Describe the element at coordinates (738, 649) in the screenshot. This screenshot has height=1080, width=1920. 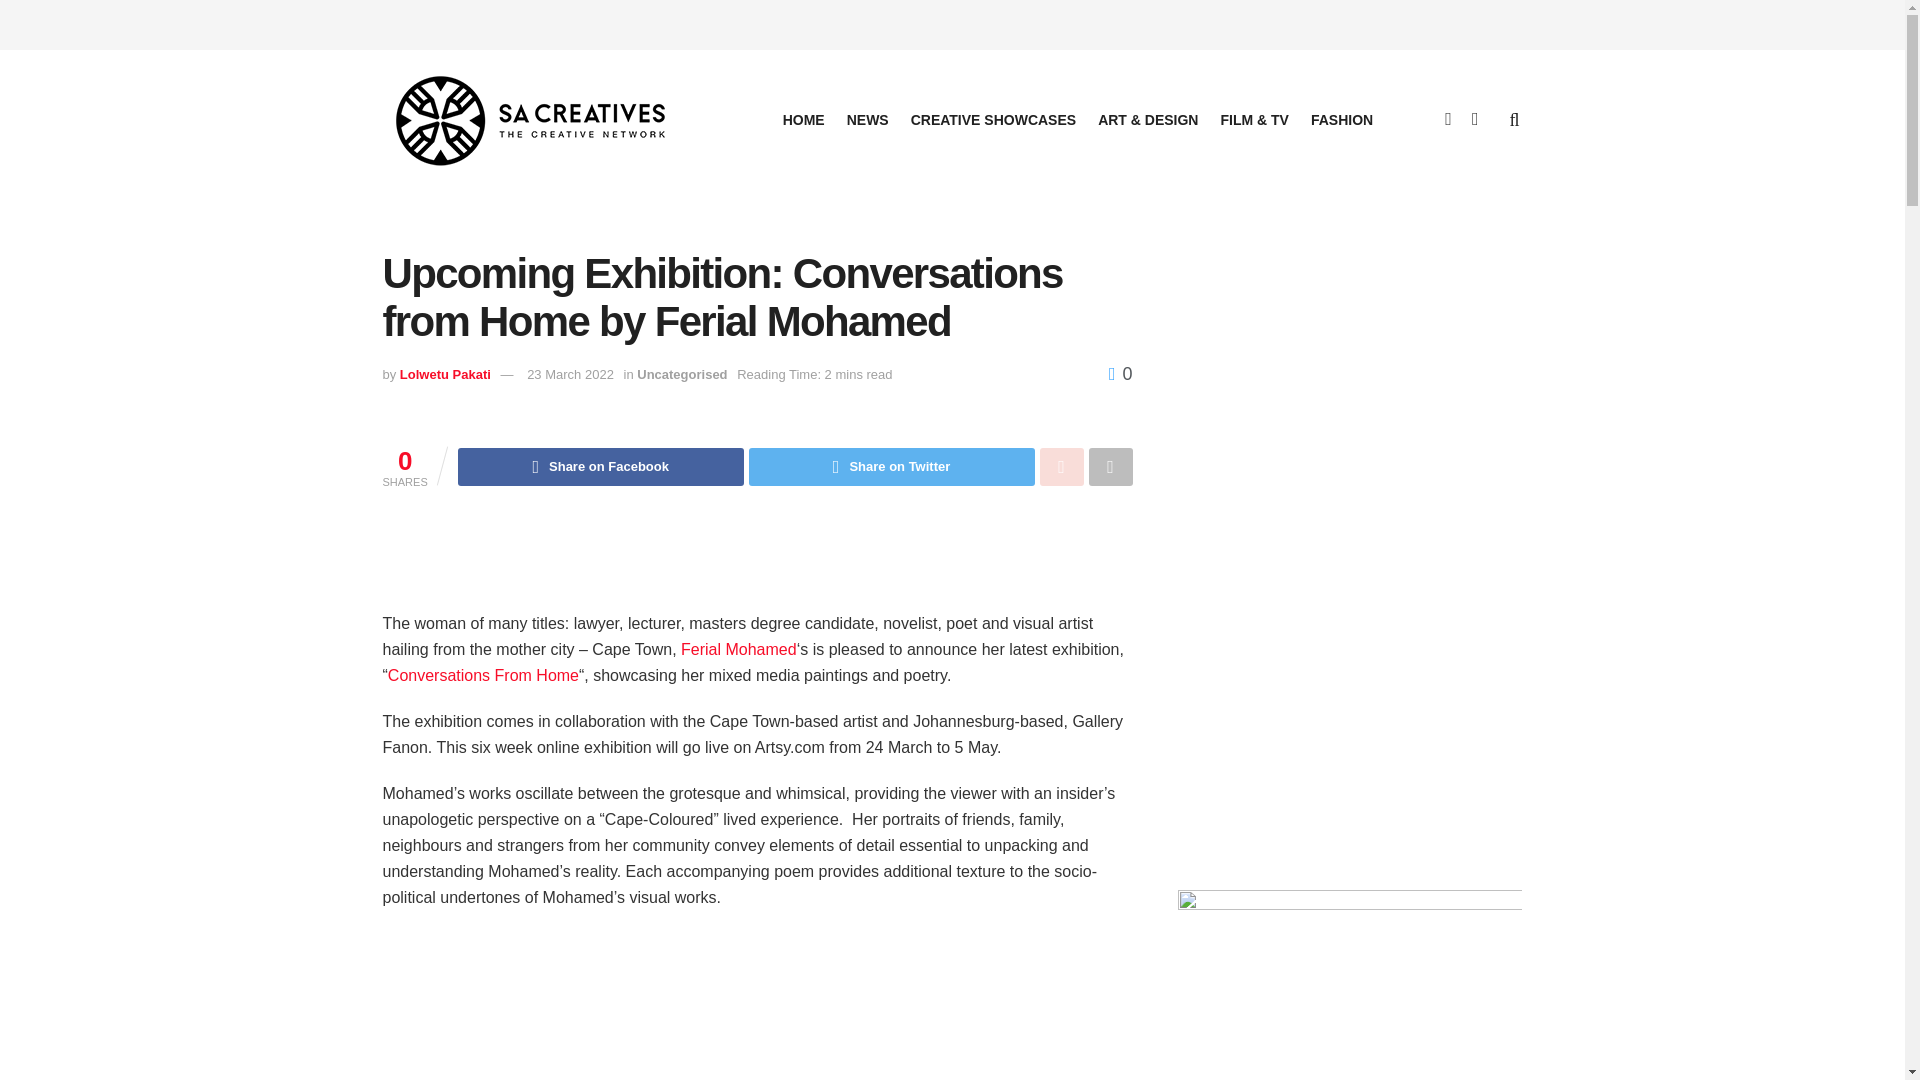
I see `Ferial Mohamed` at that location.